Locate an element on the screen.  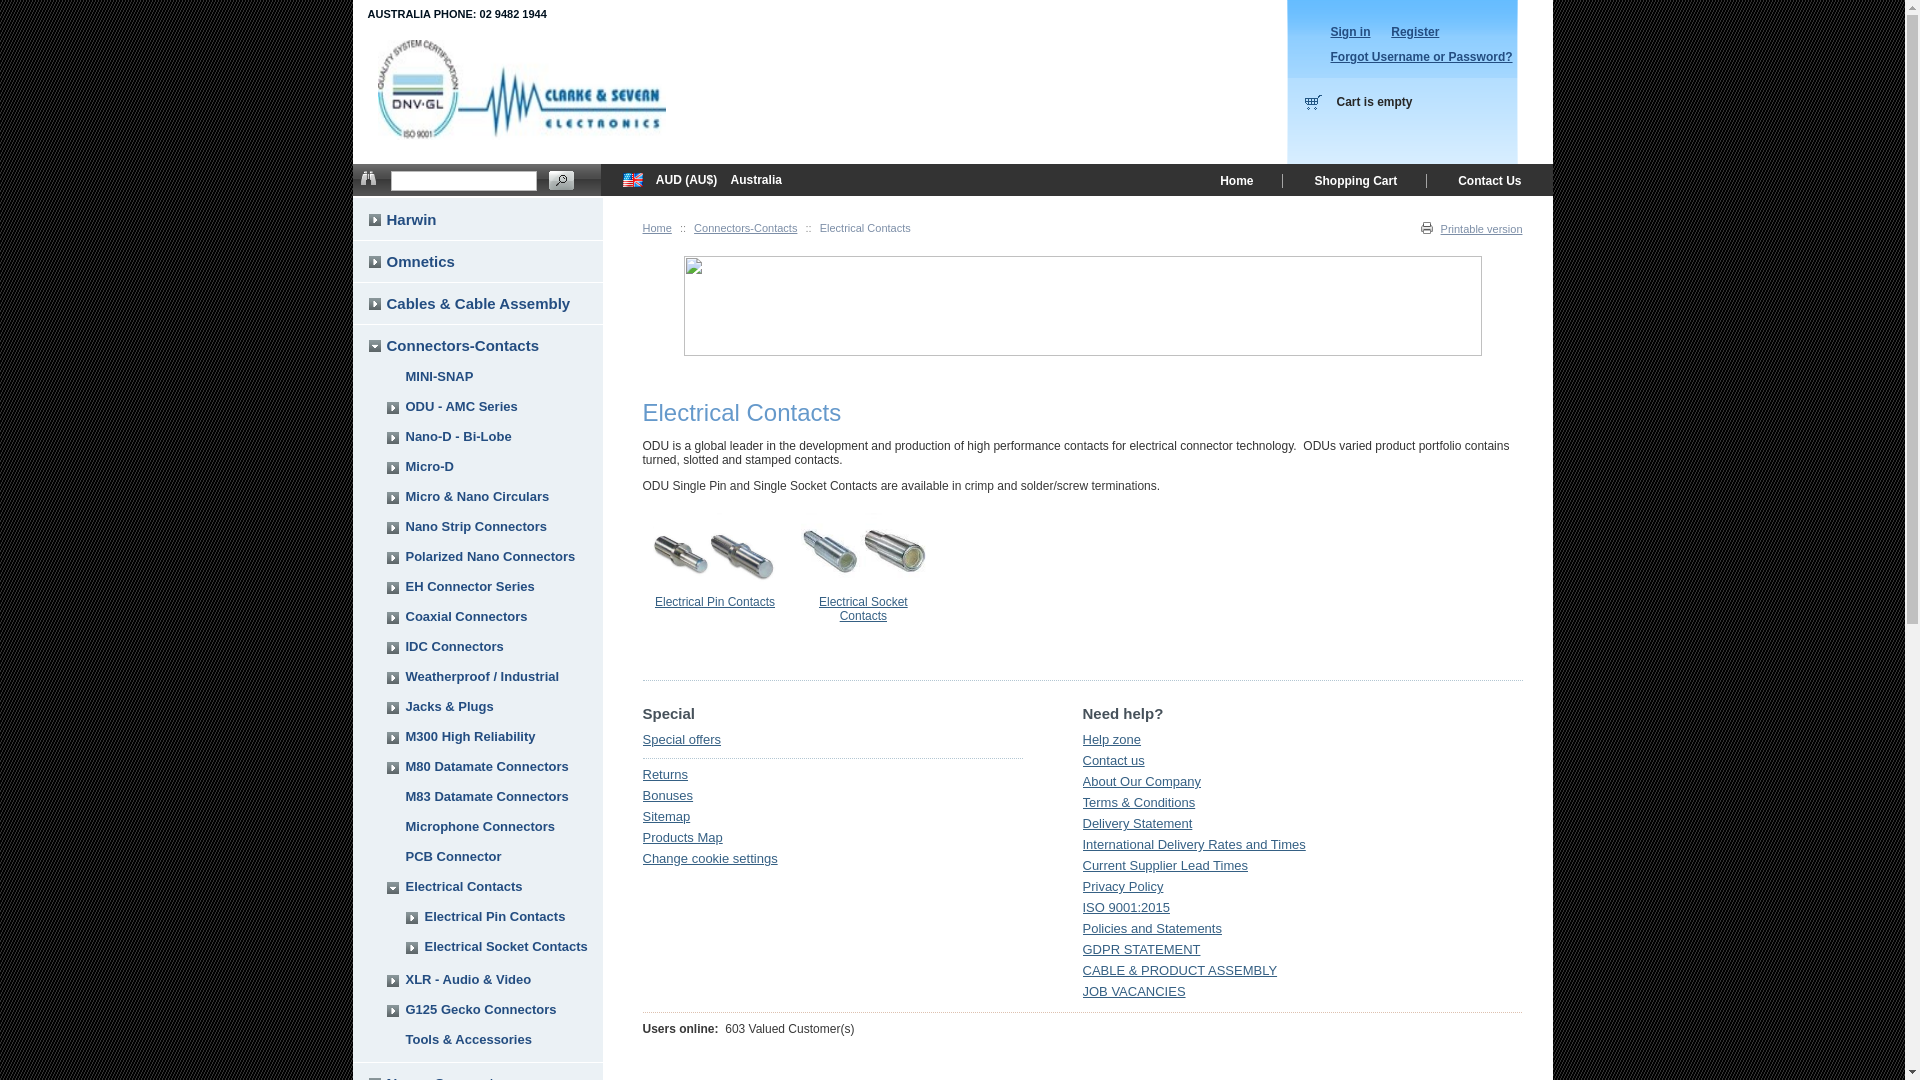
Jacks & Plugs is located at coordinates (450, 706).